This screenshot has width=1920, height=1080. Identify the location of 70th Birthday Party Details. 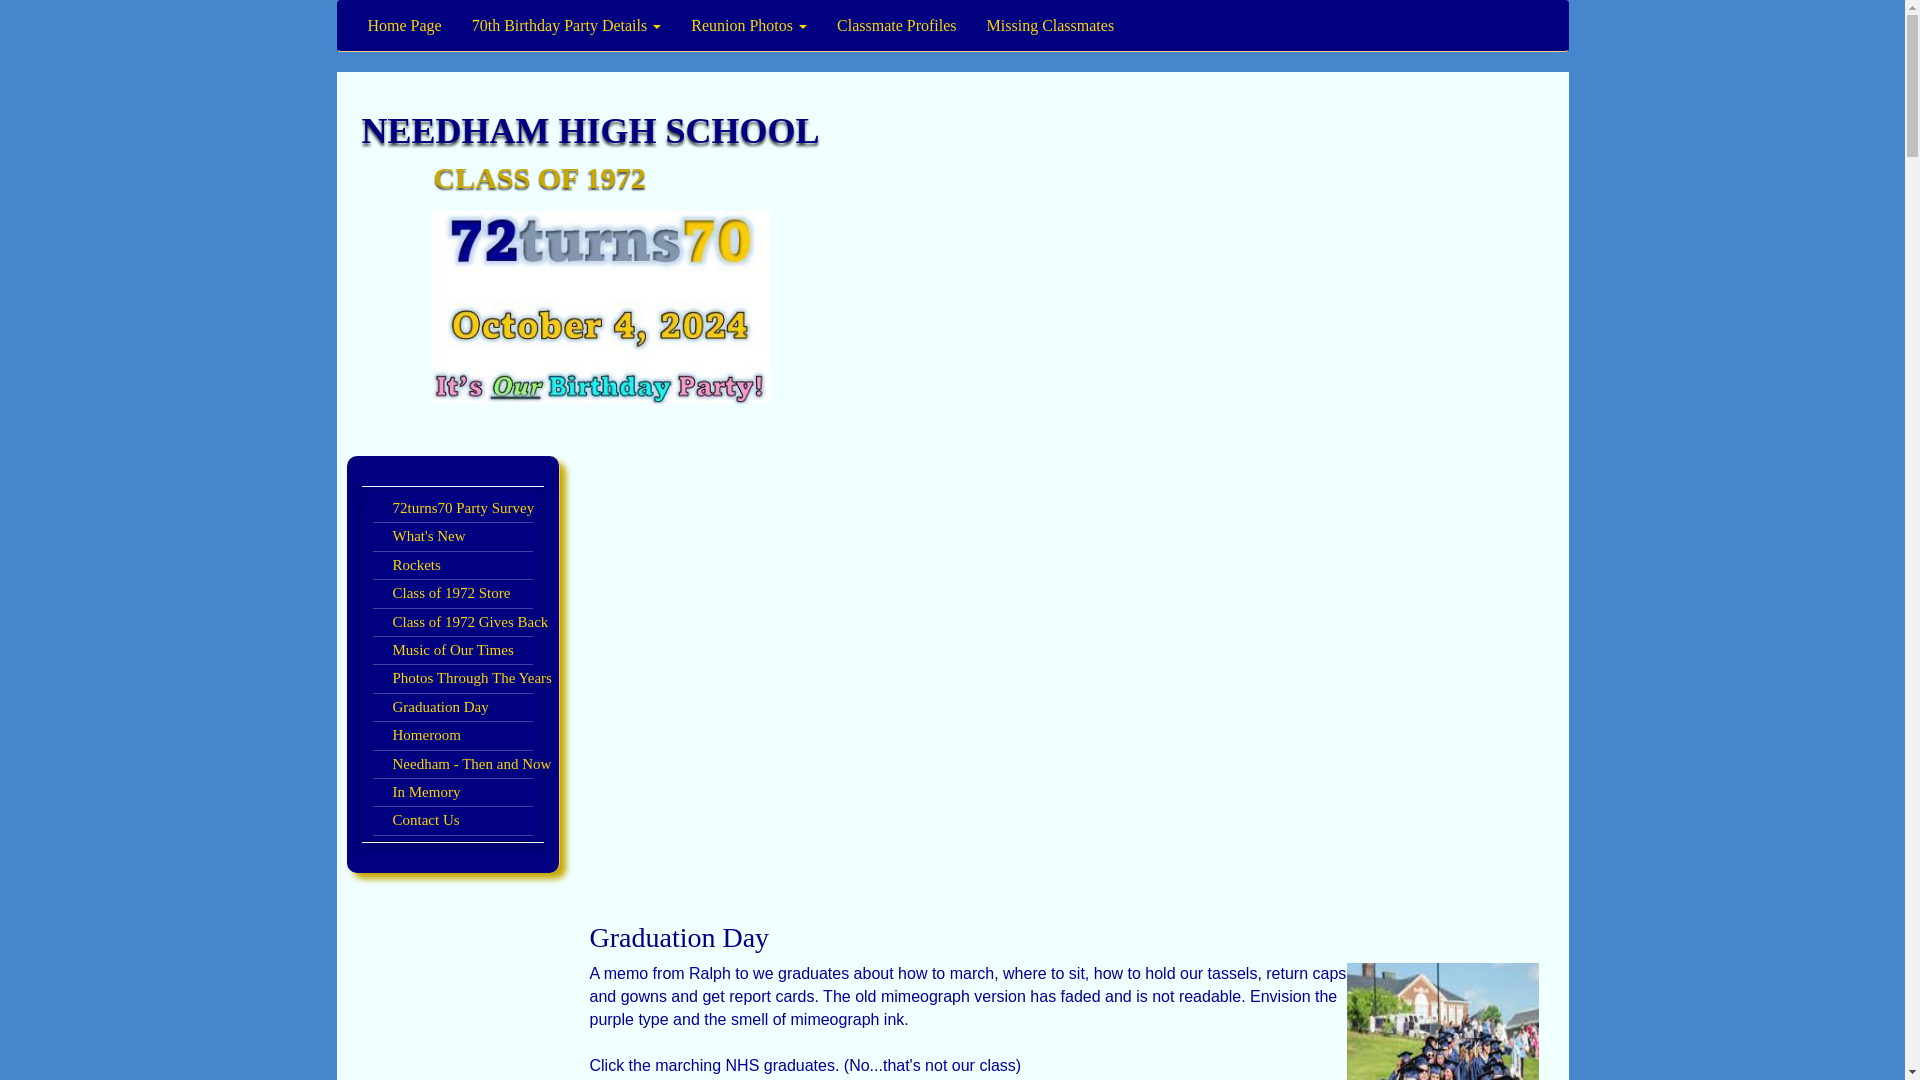
(566, 26).